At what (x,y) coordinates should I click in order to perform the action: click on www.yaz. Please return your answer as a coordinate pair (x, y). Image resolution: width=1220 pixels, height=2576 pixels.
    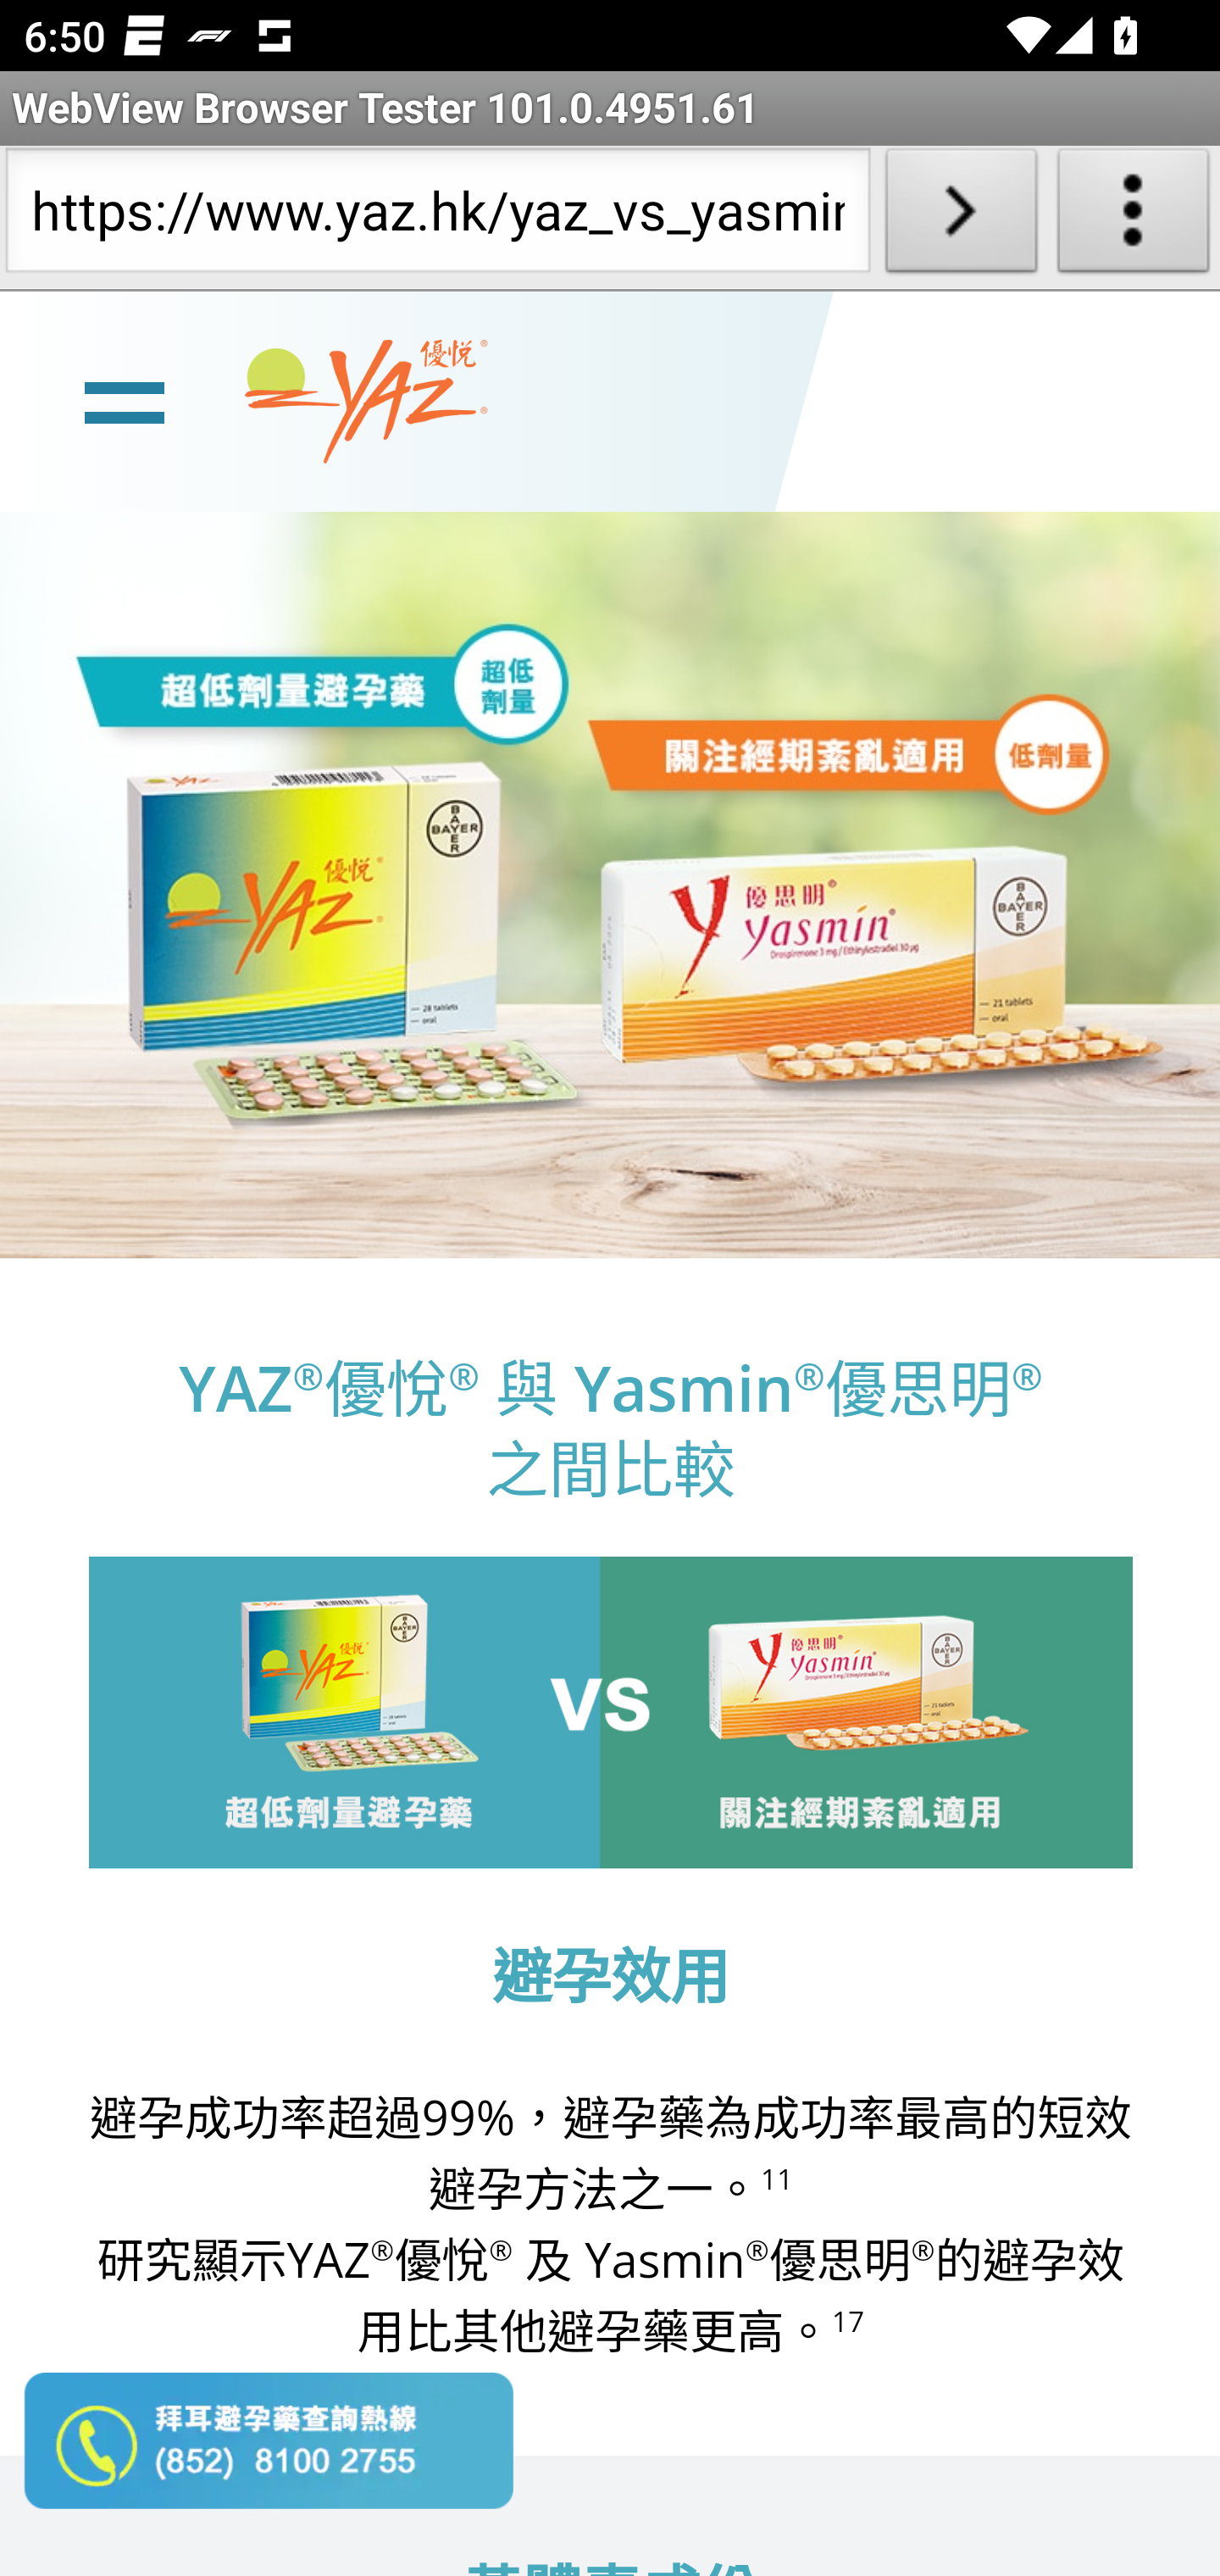
    Looking at the image, I should click on (366, 402).